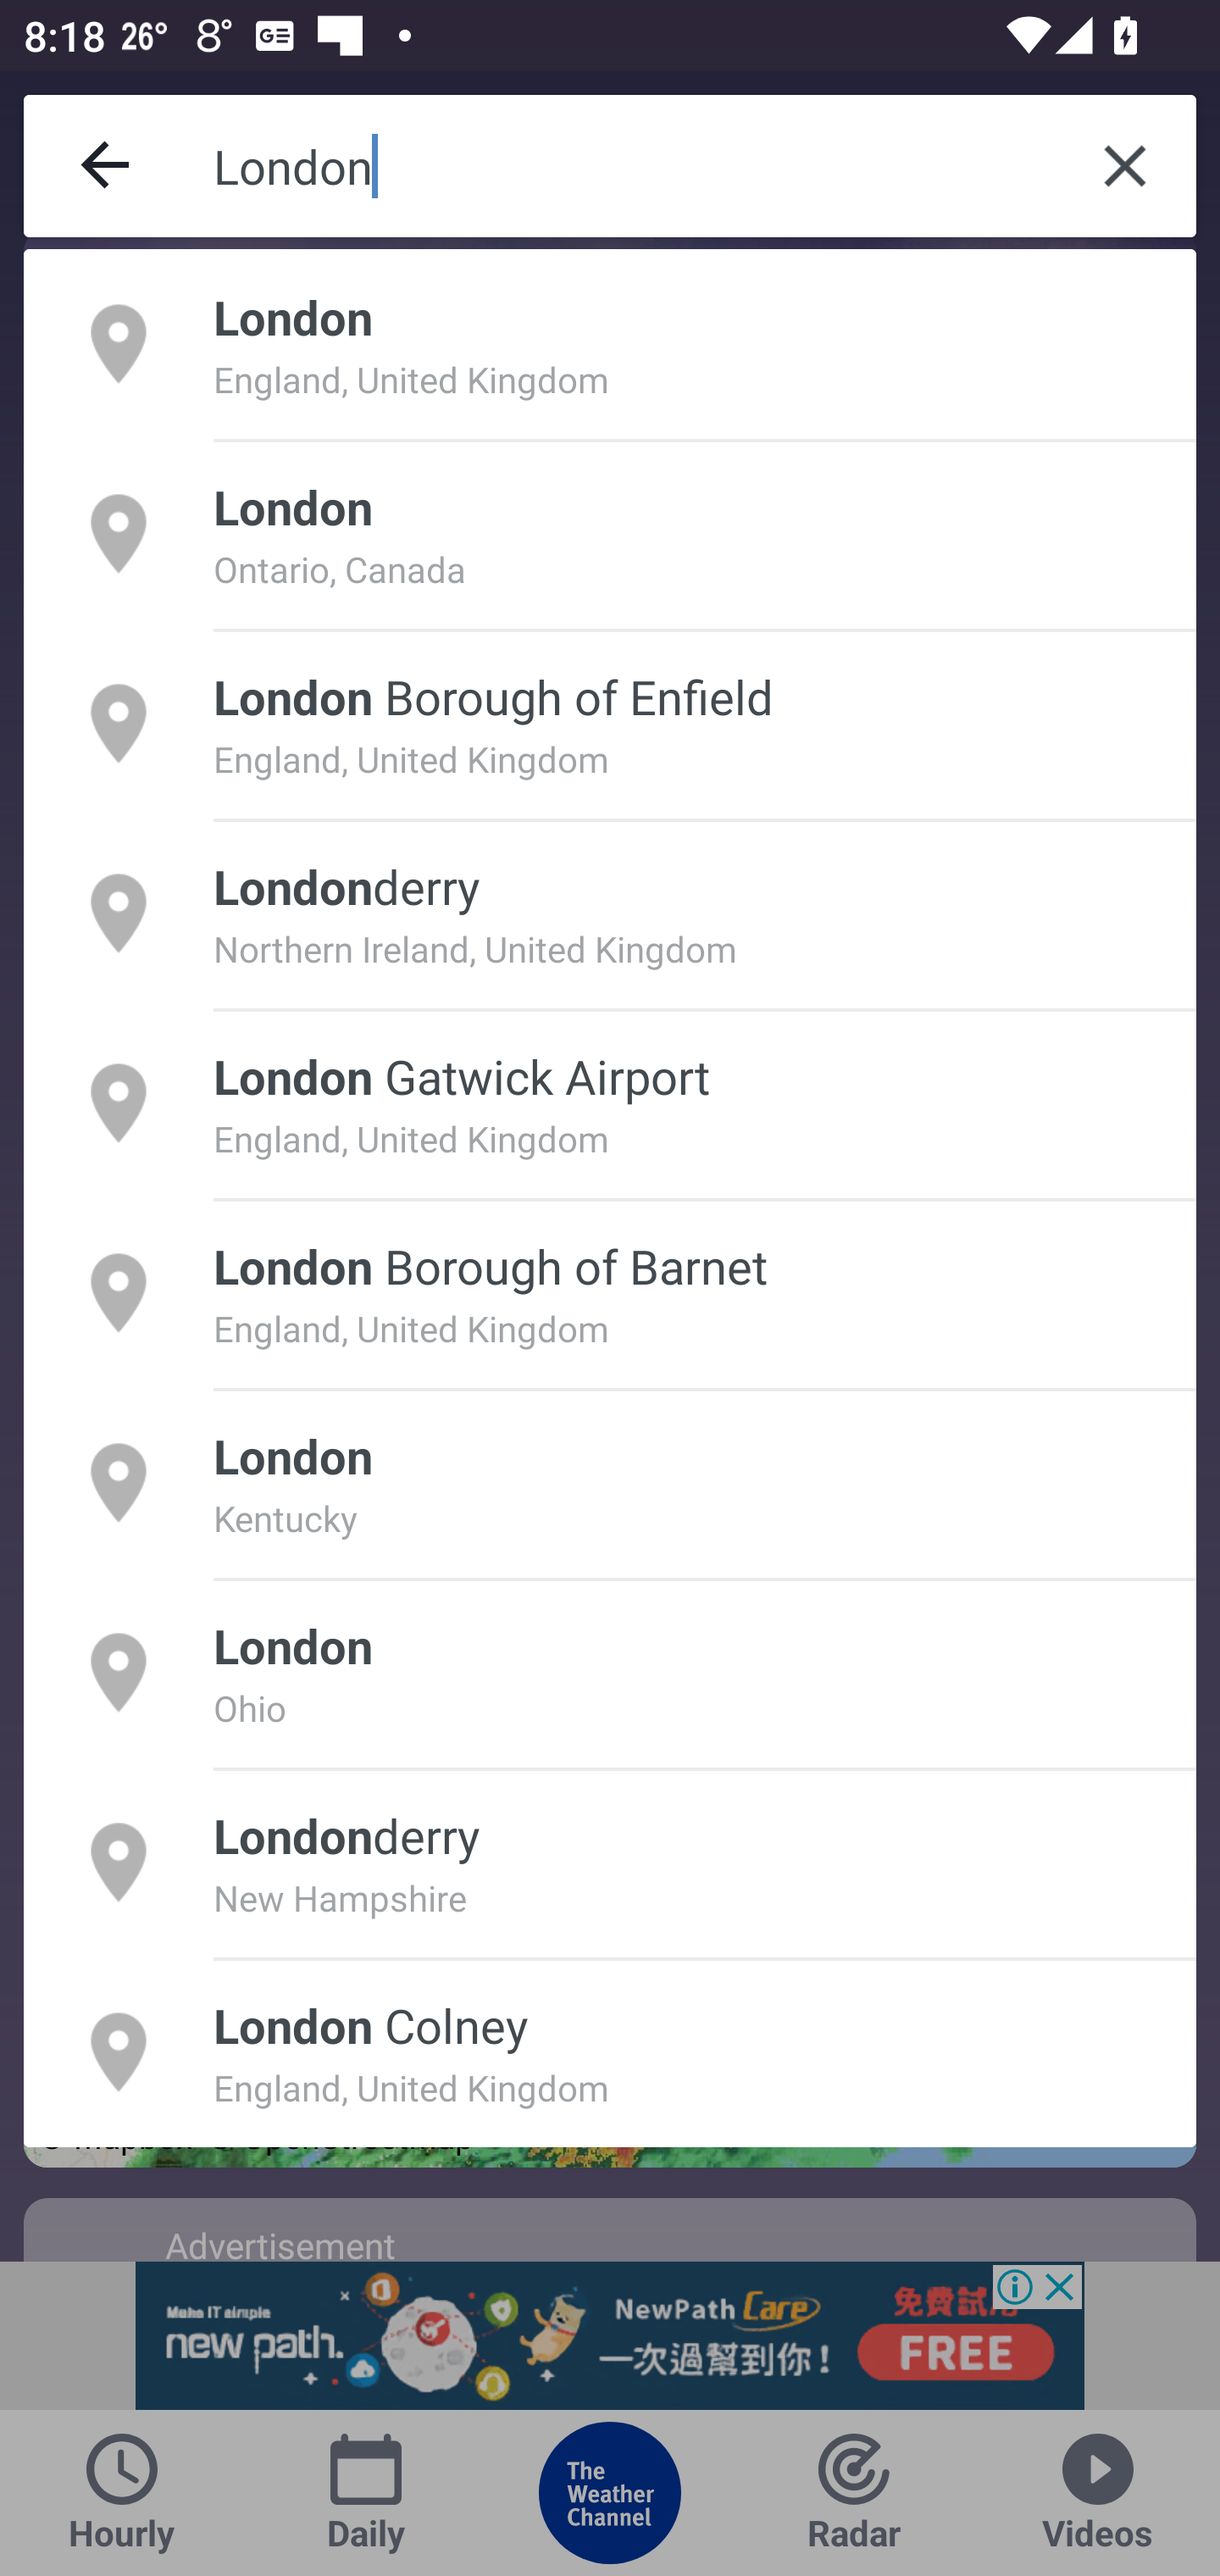 The image size is (1220, 2576). Describe the element at coordinates (610, 1293) in the screenshot. I see `London Borough of Barnet England, United Kingdom` at that location.